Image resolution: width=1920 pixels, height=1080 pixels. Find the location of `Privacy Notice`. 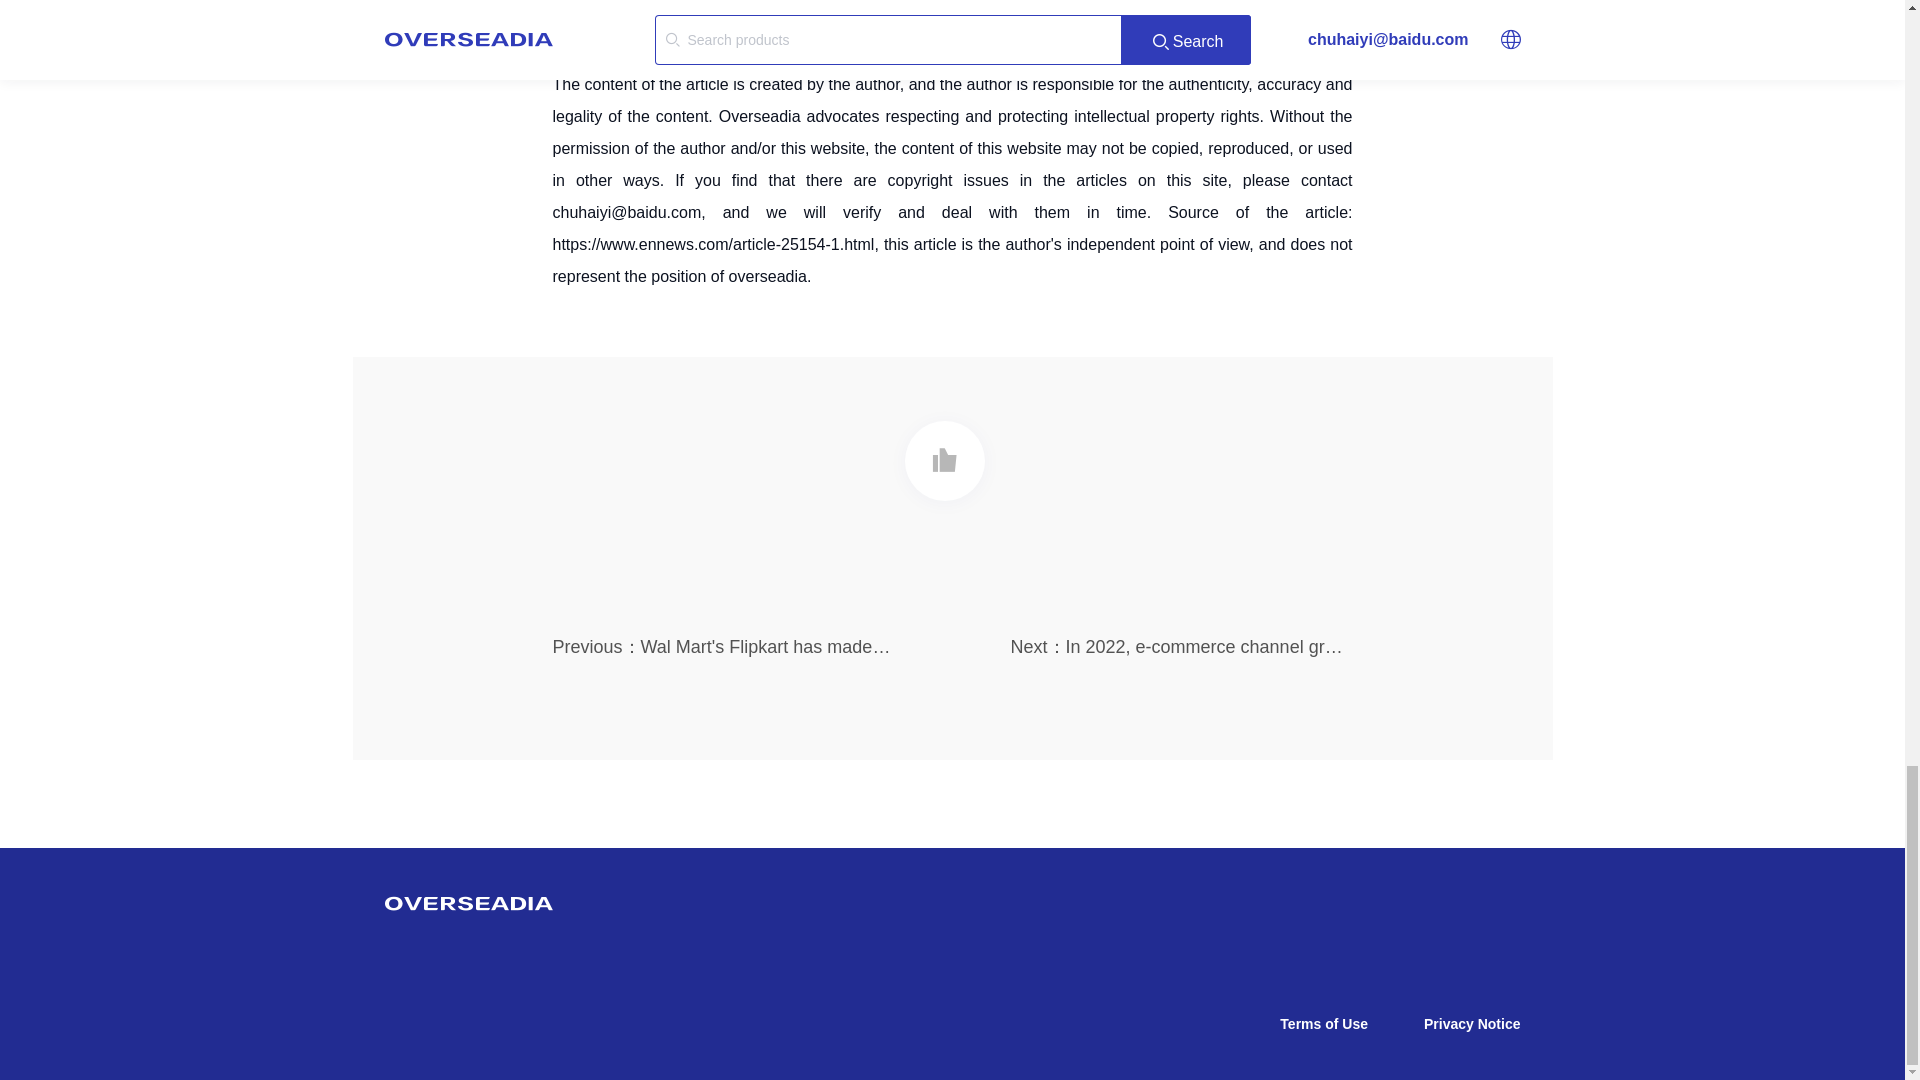

Privacy Notice is located at coordinates (1472, 1024).